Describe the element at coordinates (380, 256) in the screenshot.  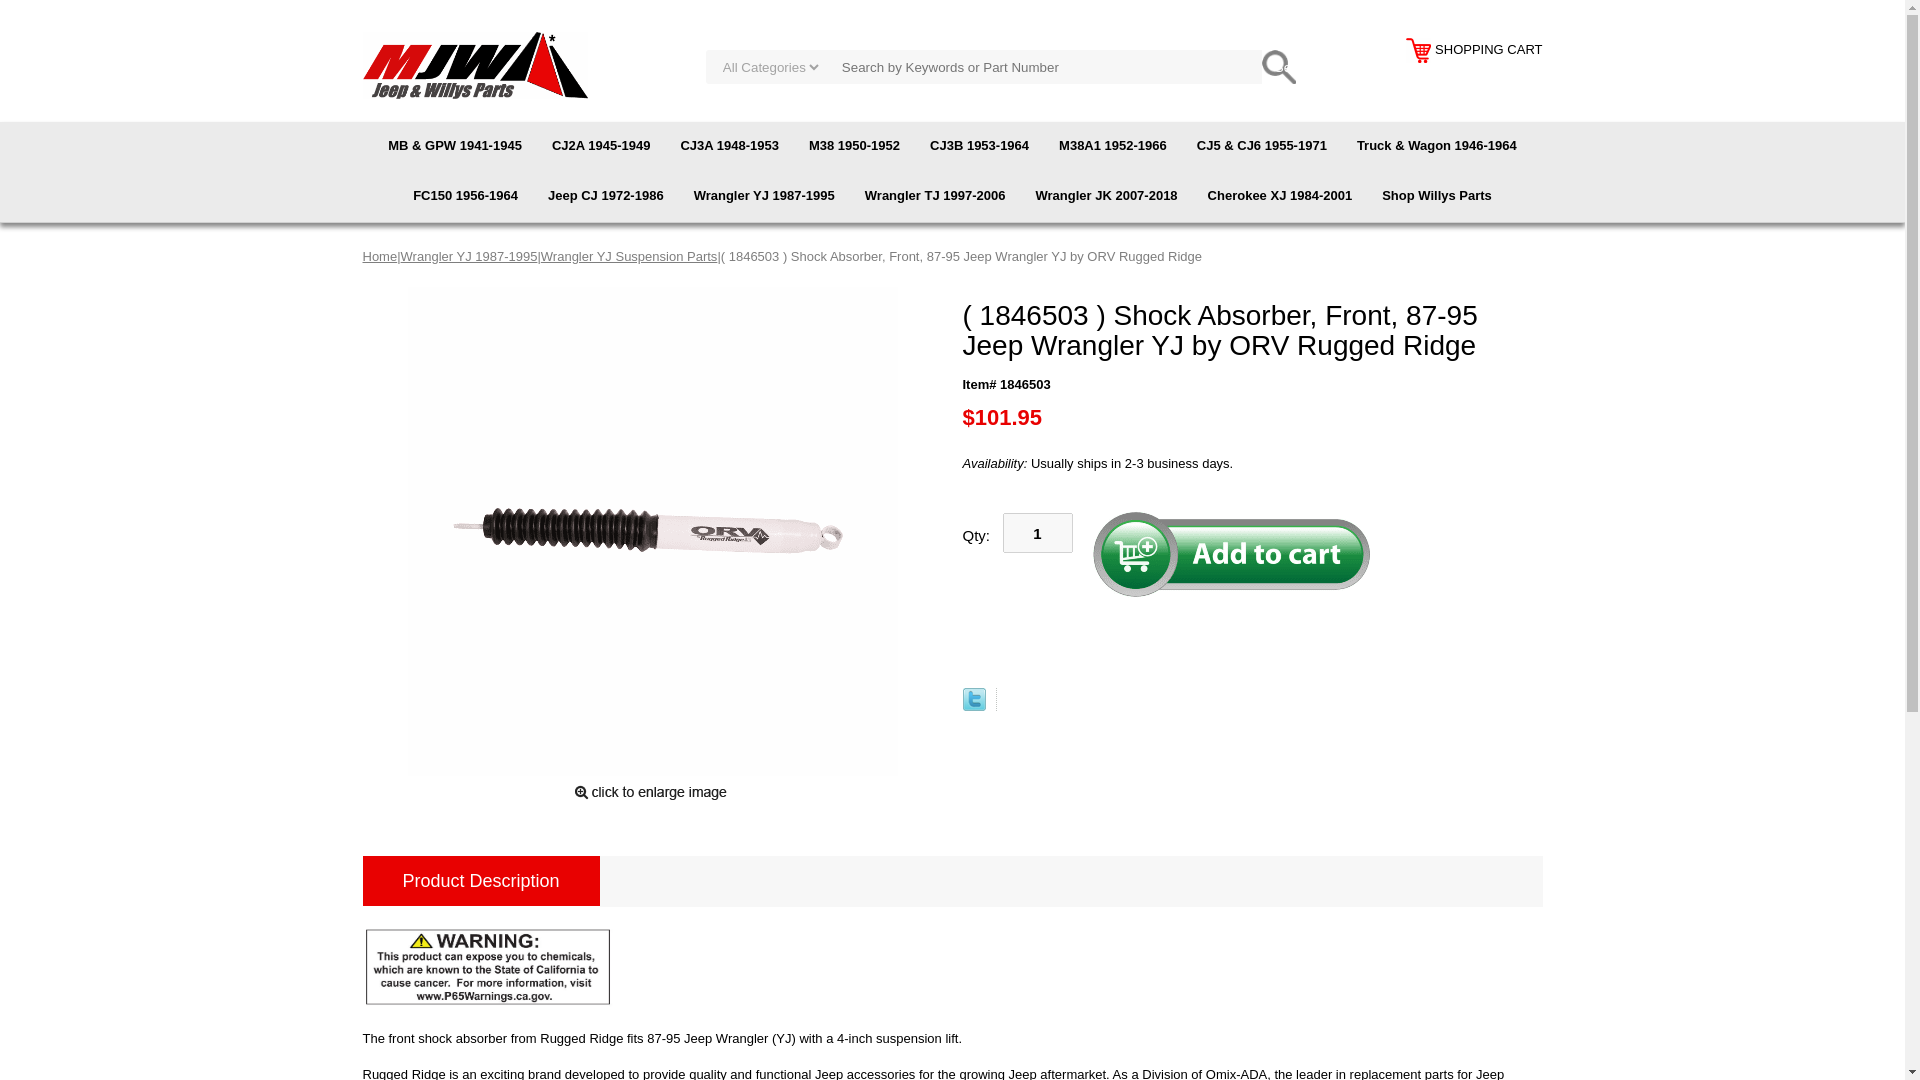
I see `Home` at that location.